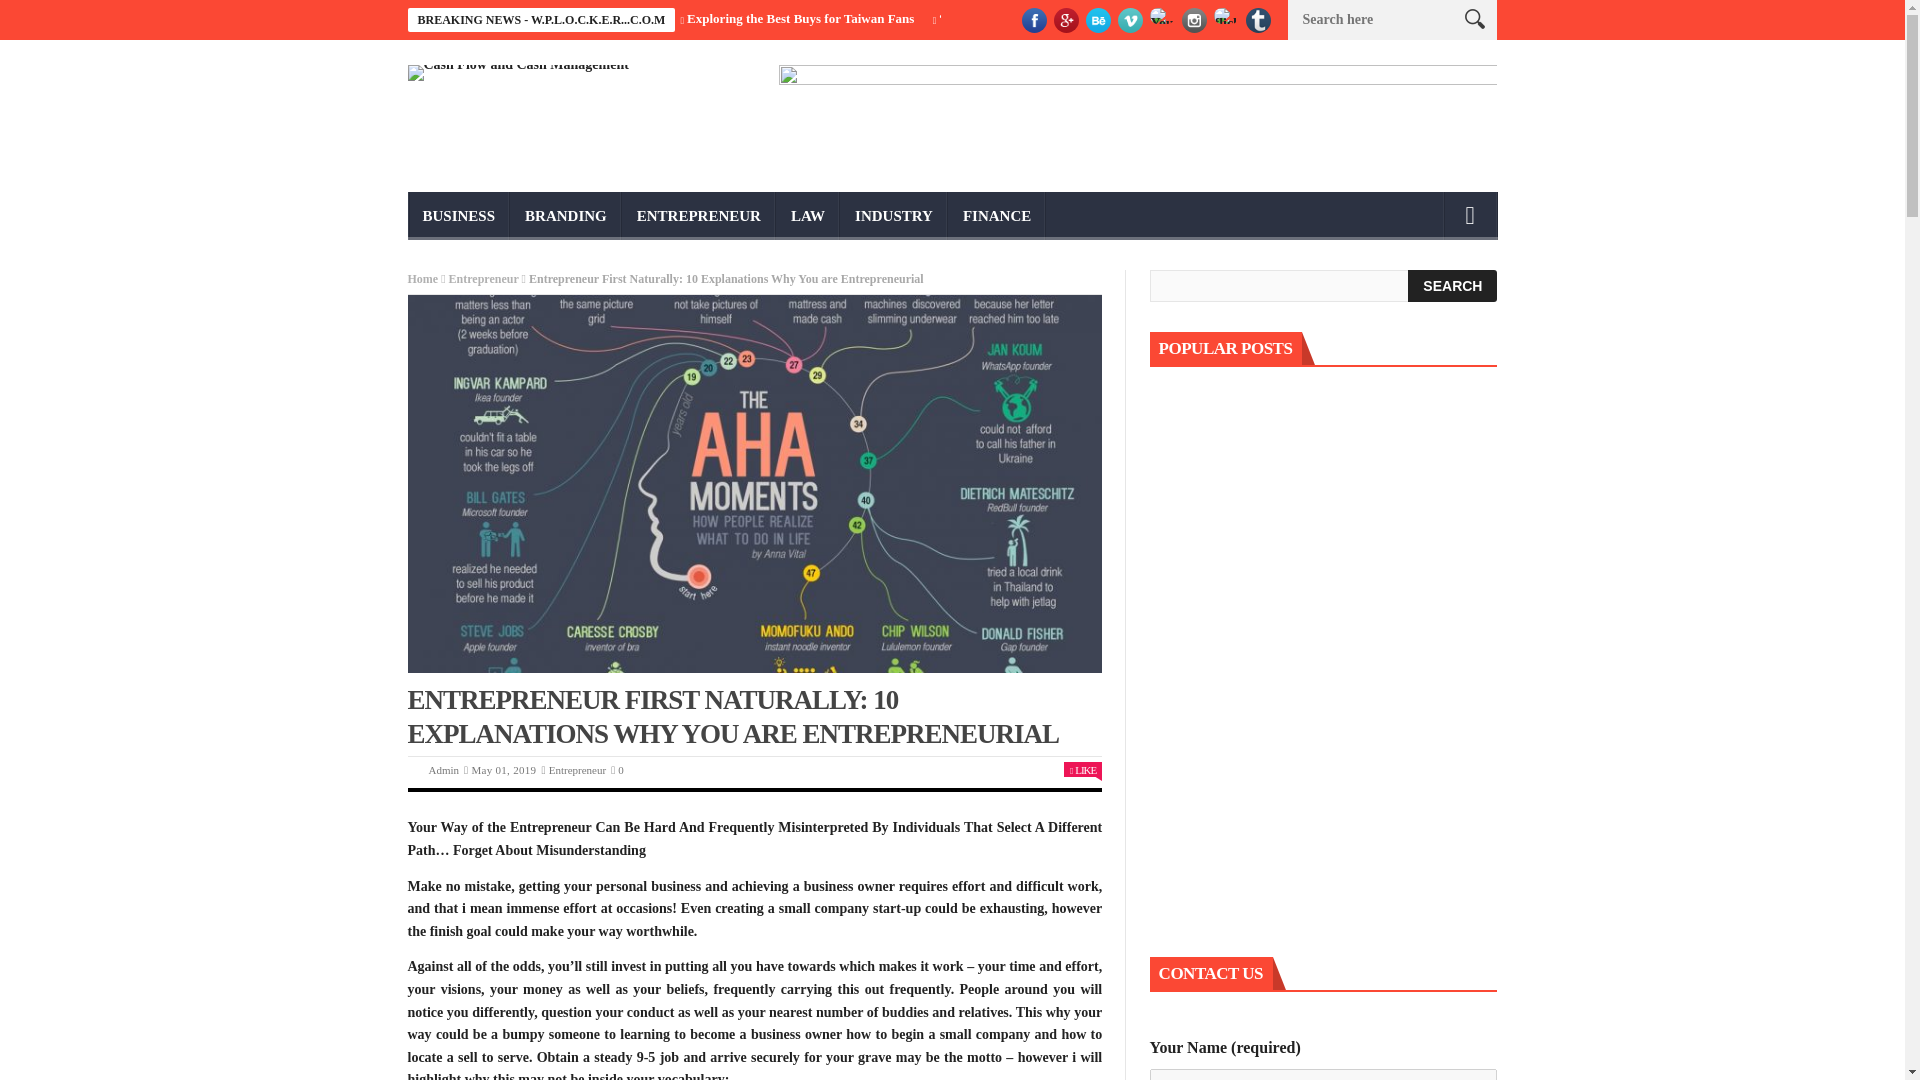  Describe the element at coordinates (443, 770) in the screenshot. I see `Posts by admin` at that location.